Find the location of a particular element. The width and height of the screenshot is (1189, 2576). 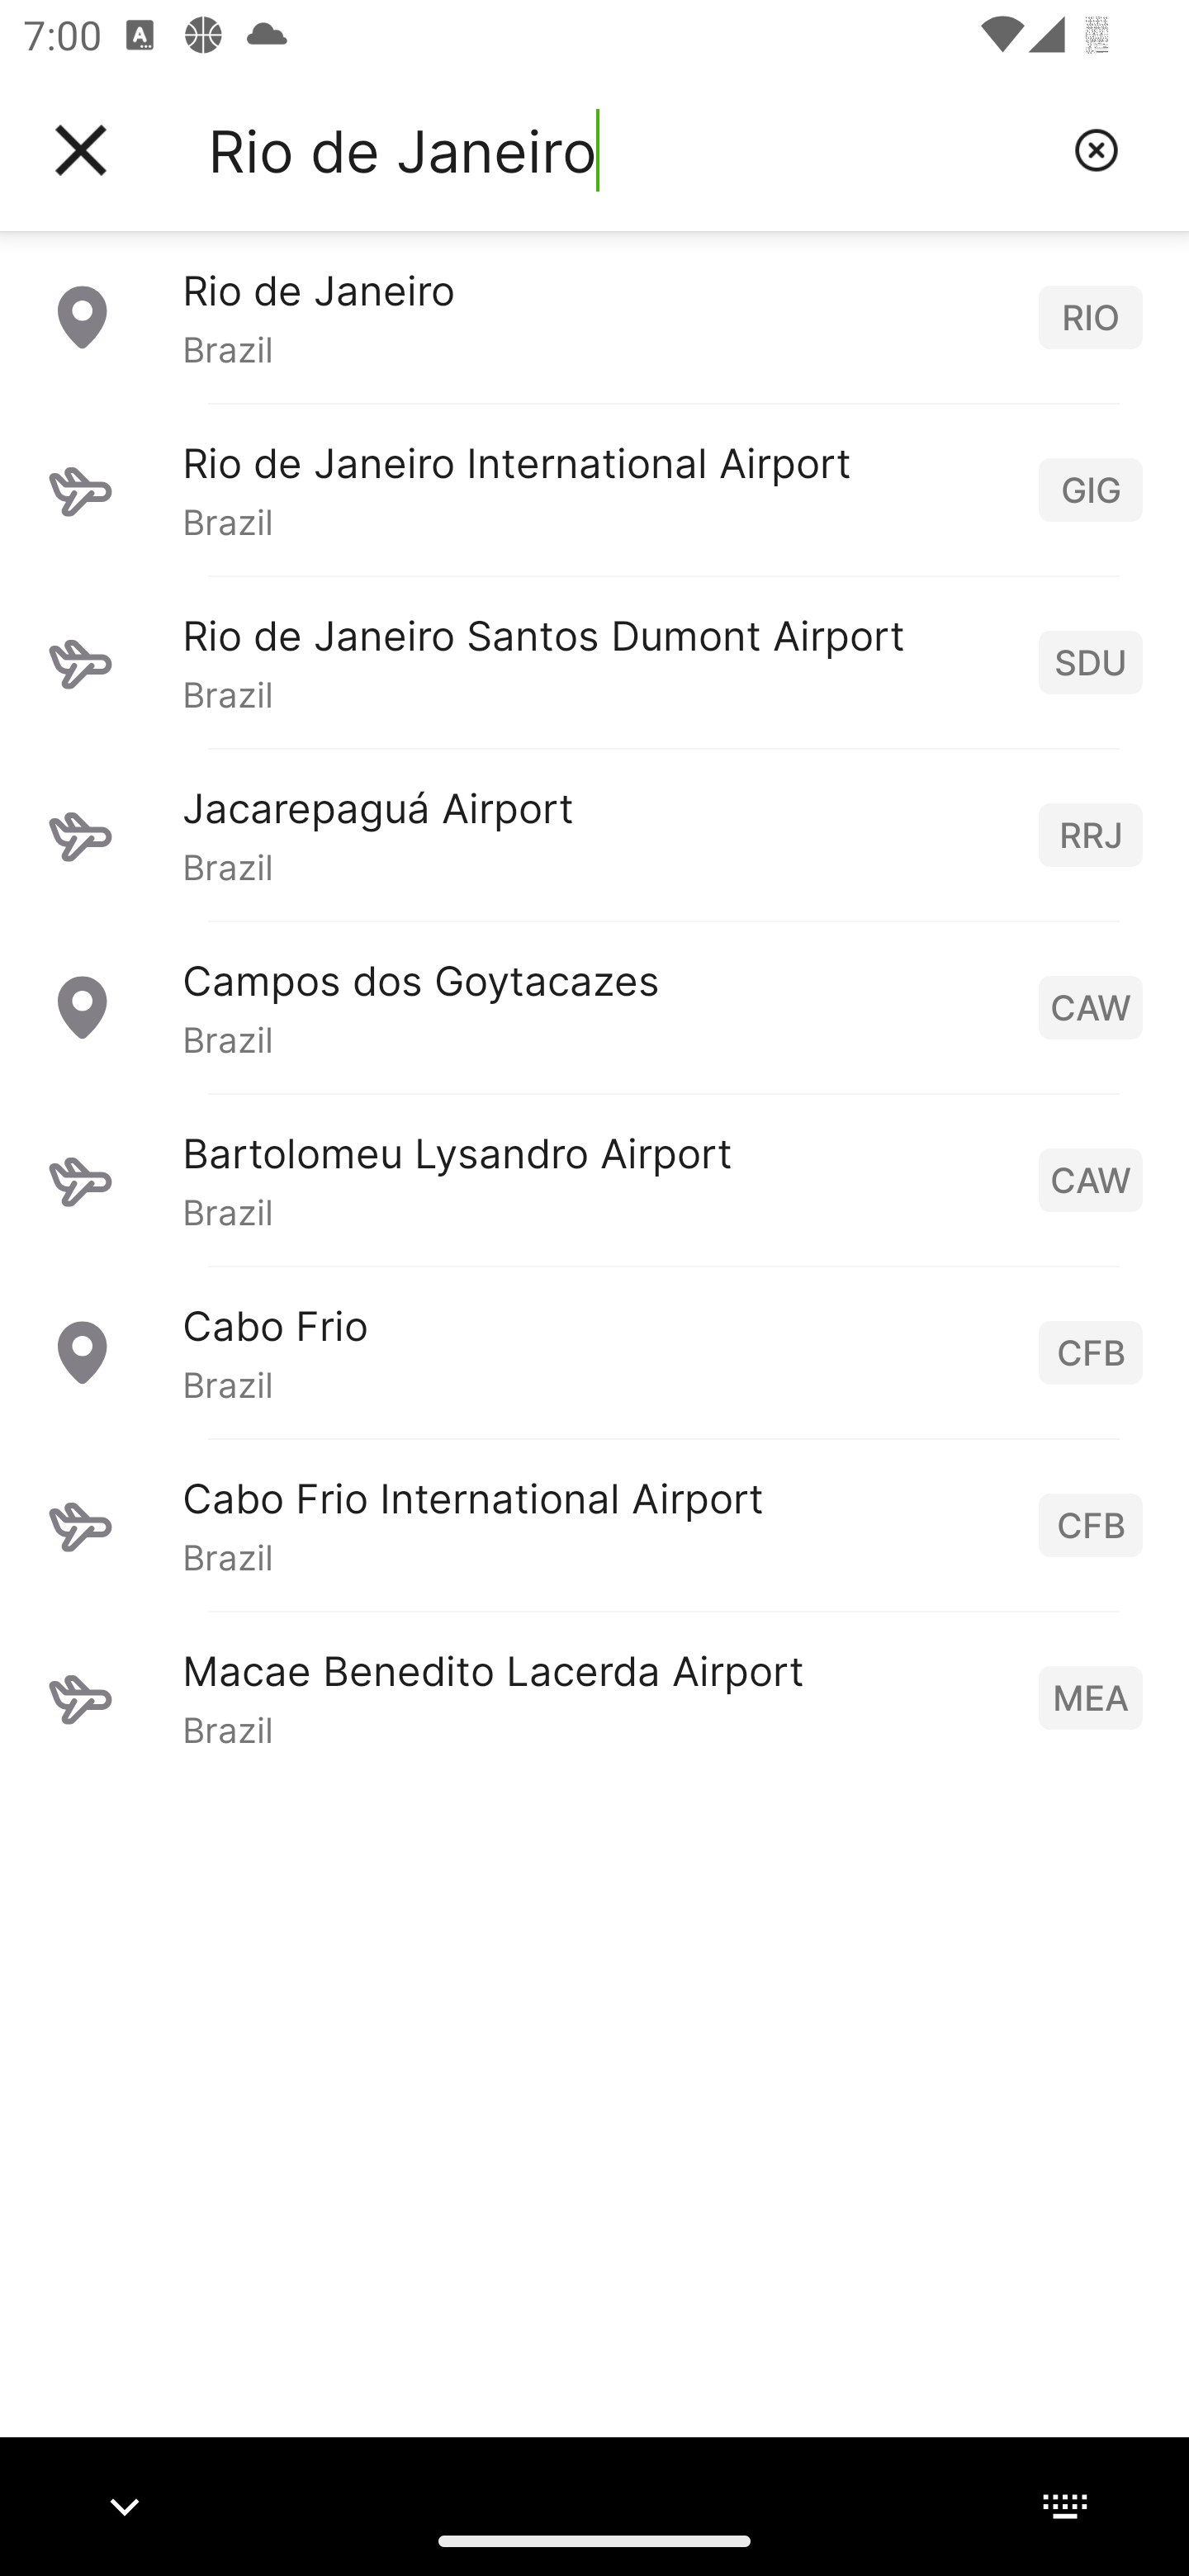

Cabo Frio Brazil CFB is located at coordinates (594, 1352).